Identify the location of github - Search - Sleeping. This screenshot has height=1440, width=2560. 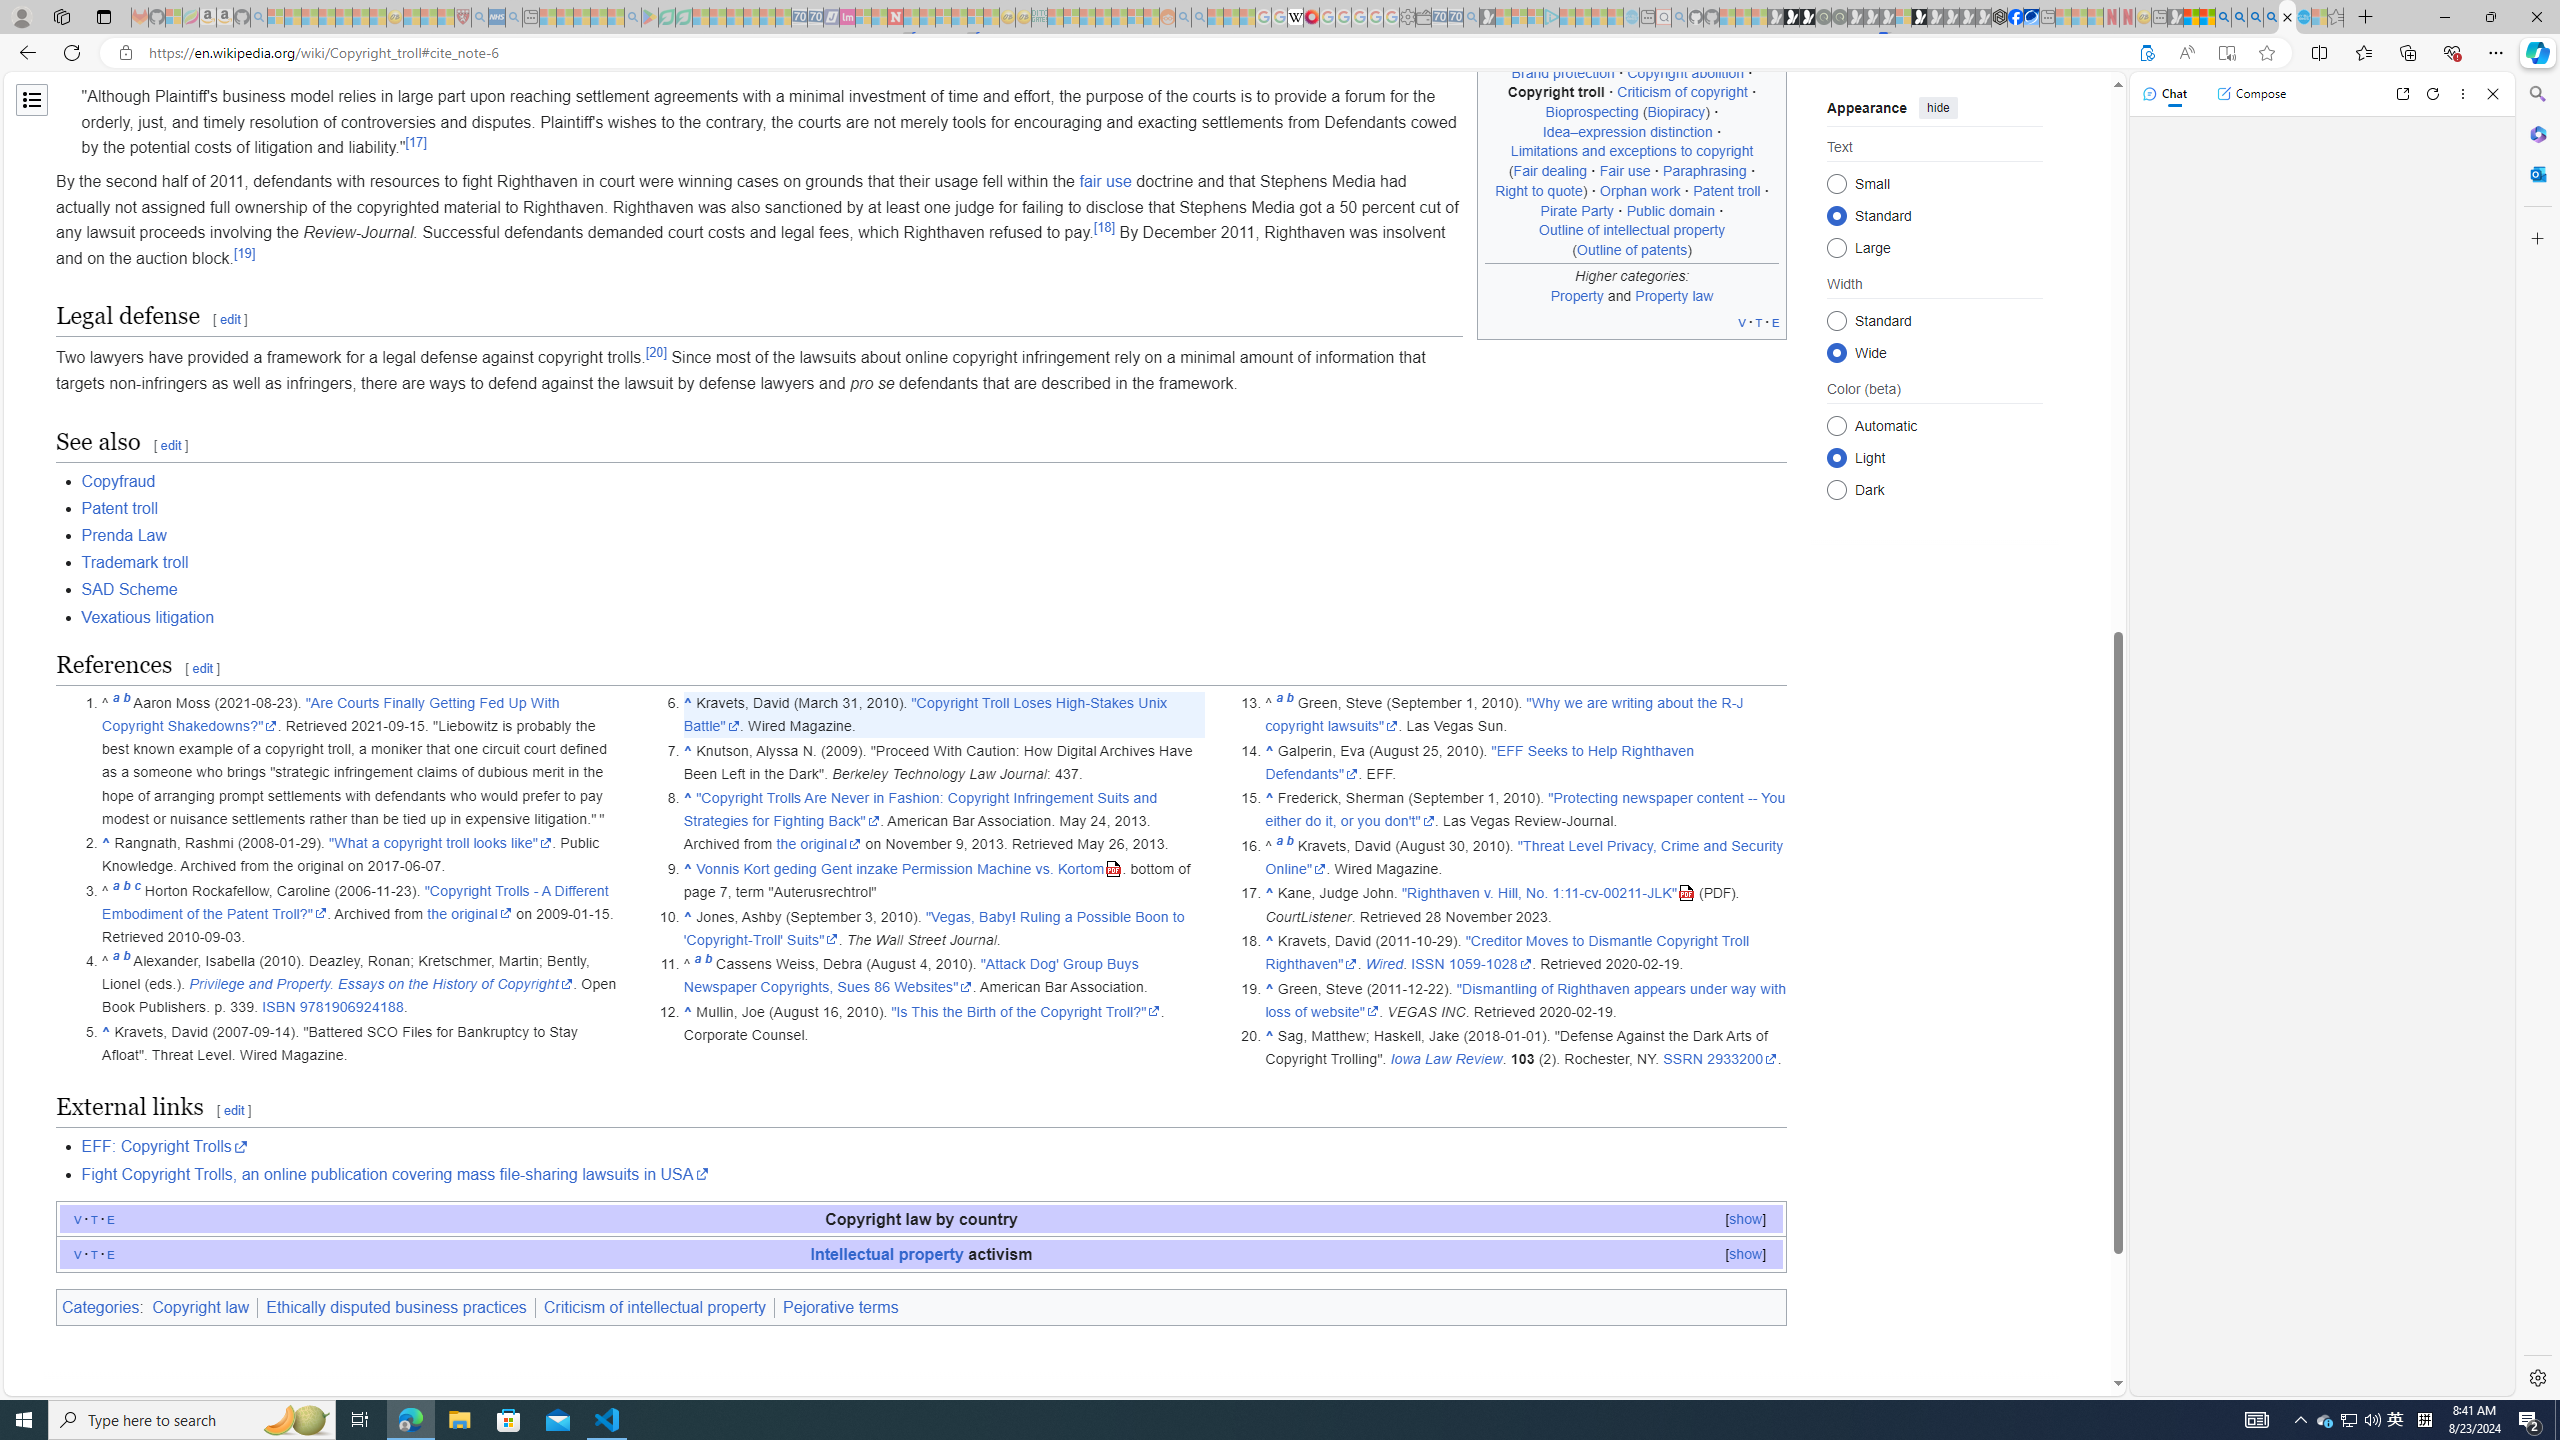
(1679, 17).